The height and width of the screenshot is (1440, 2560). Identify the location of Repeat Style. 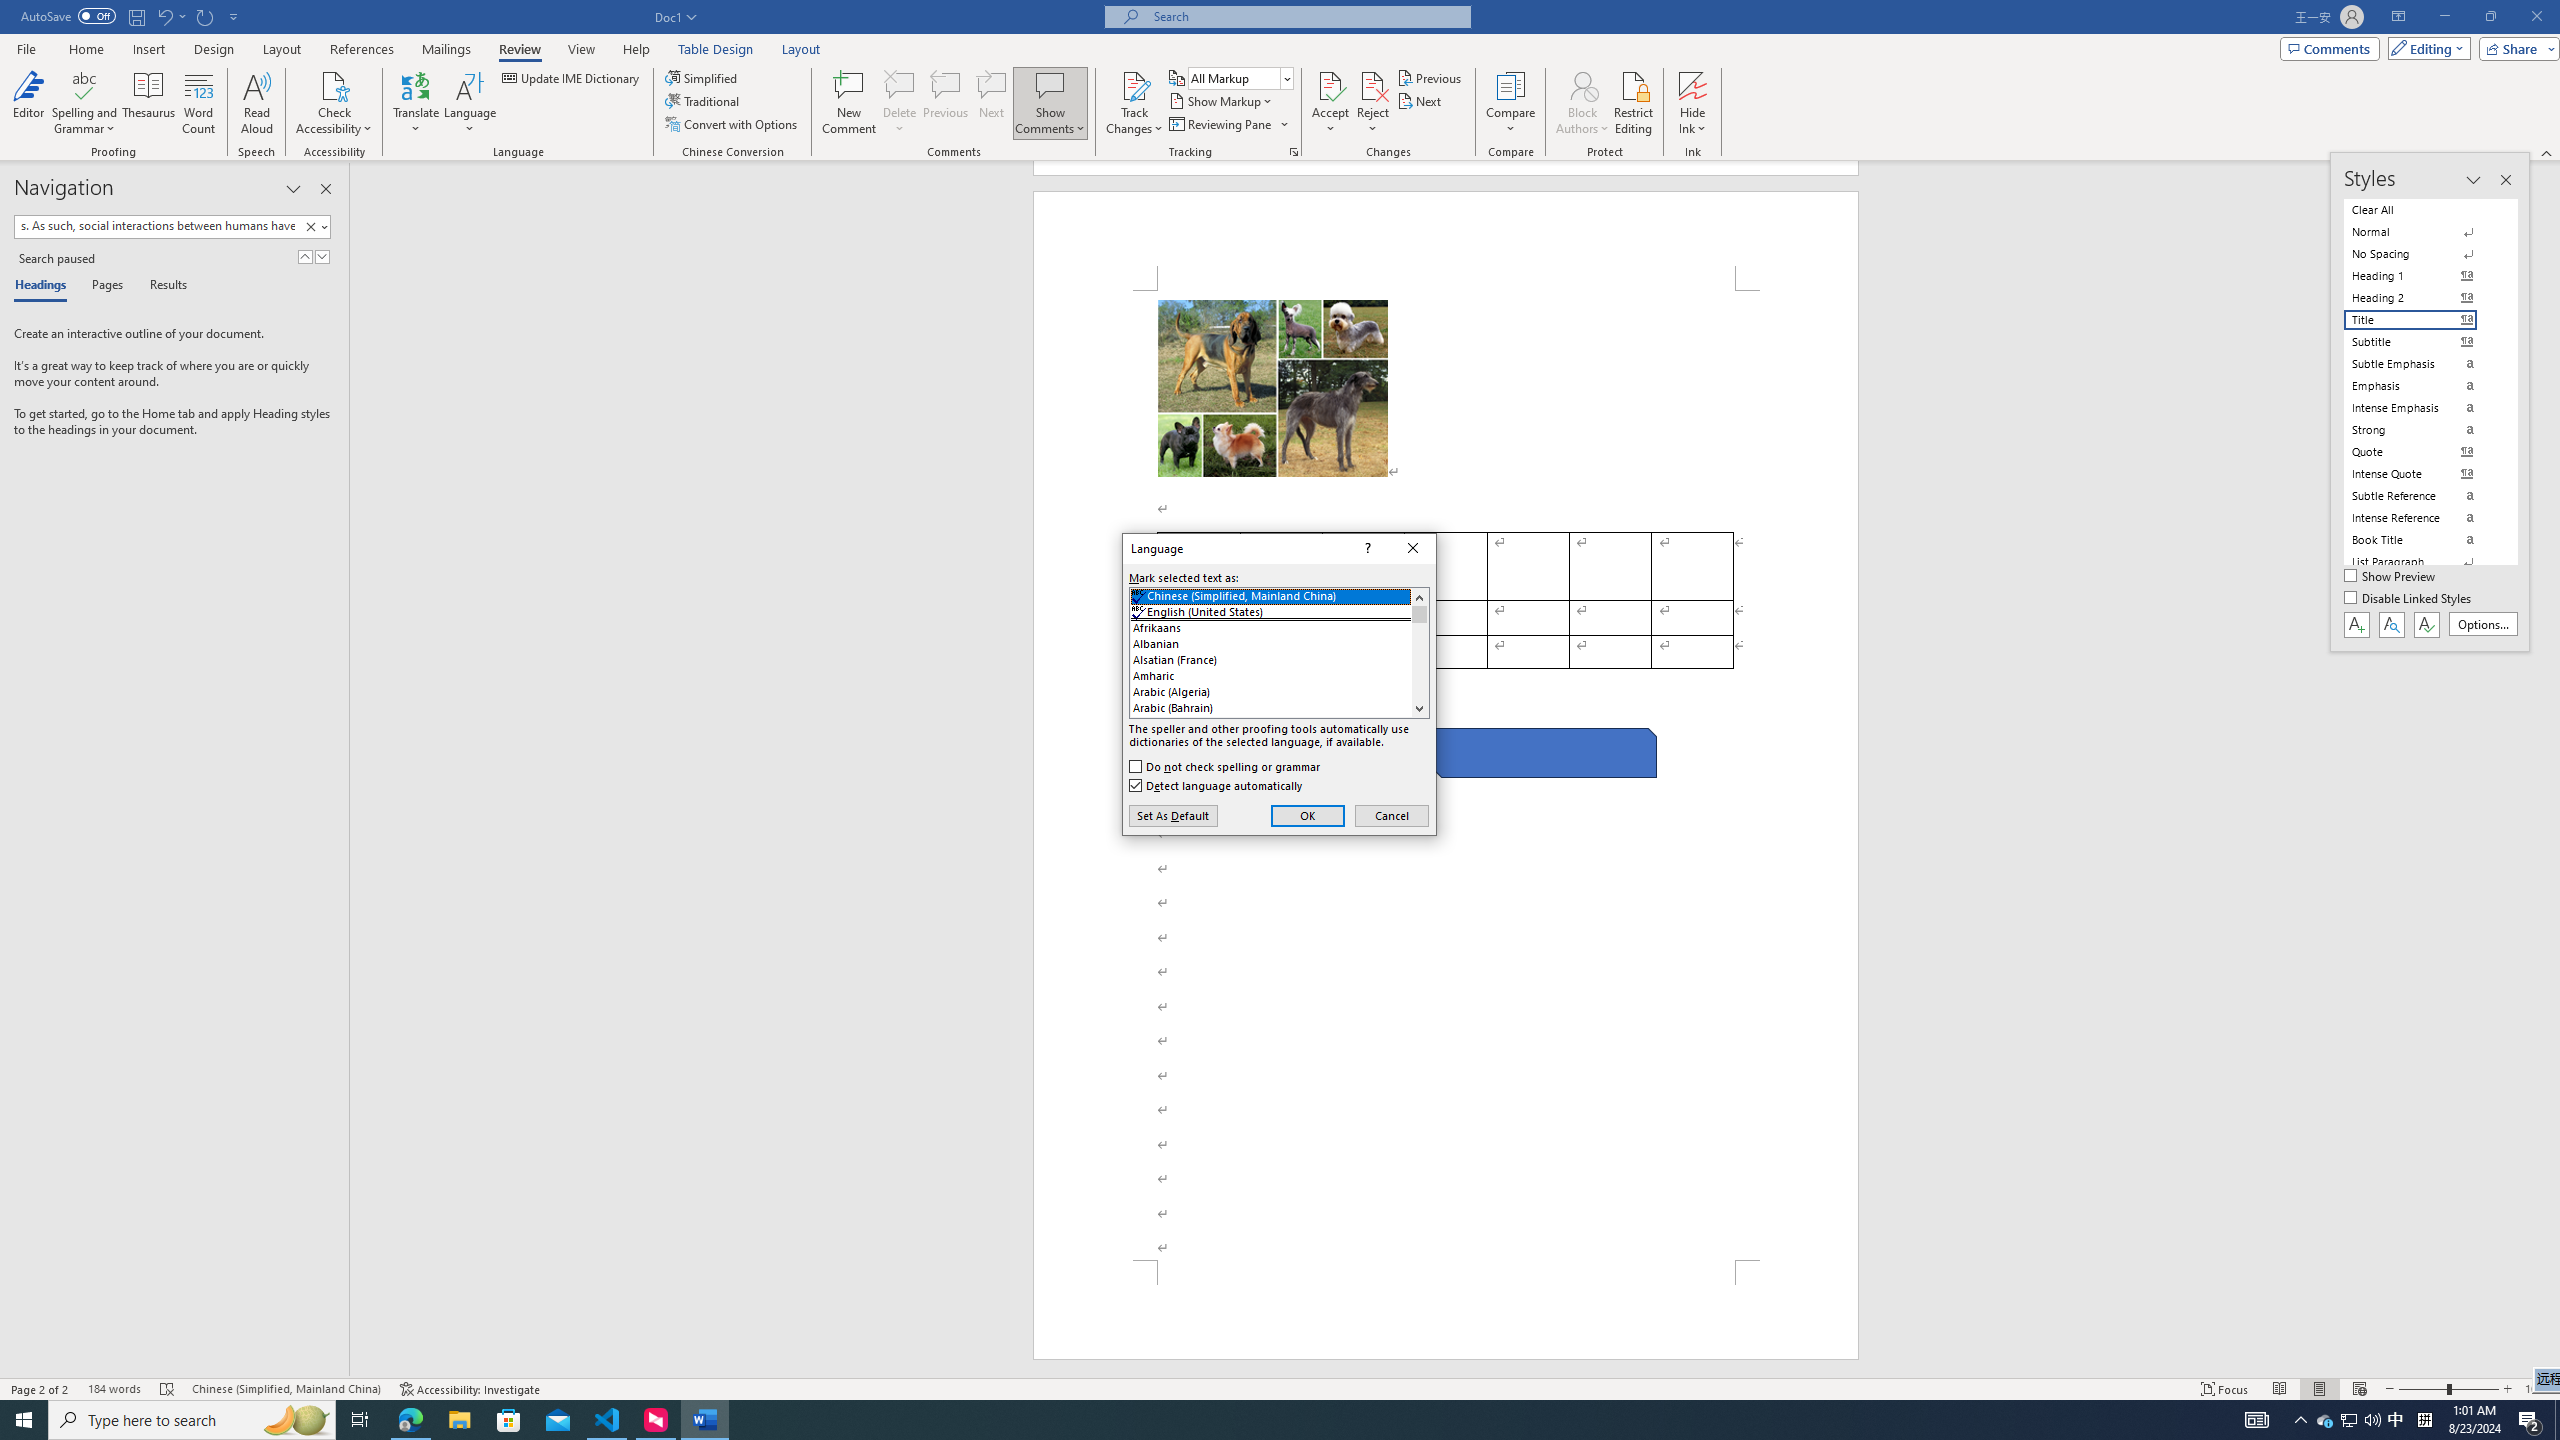
(206, 16).